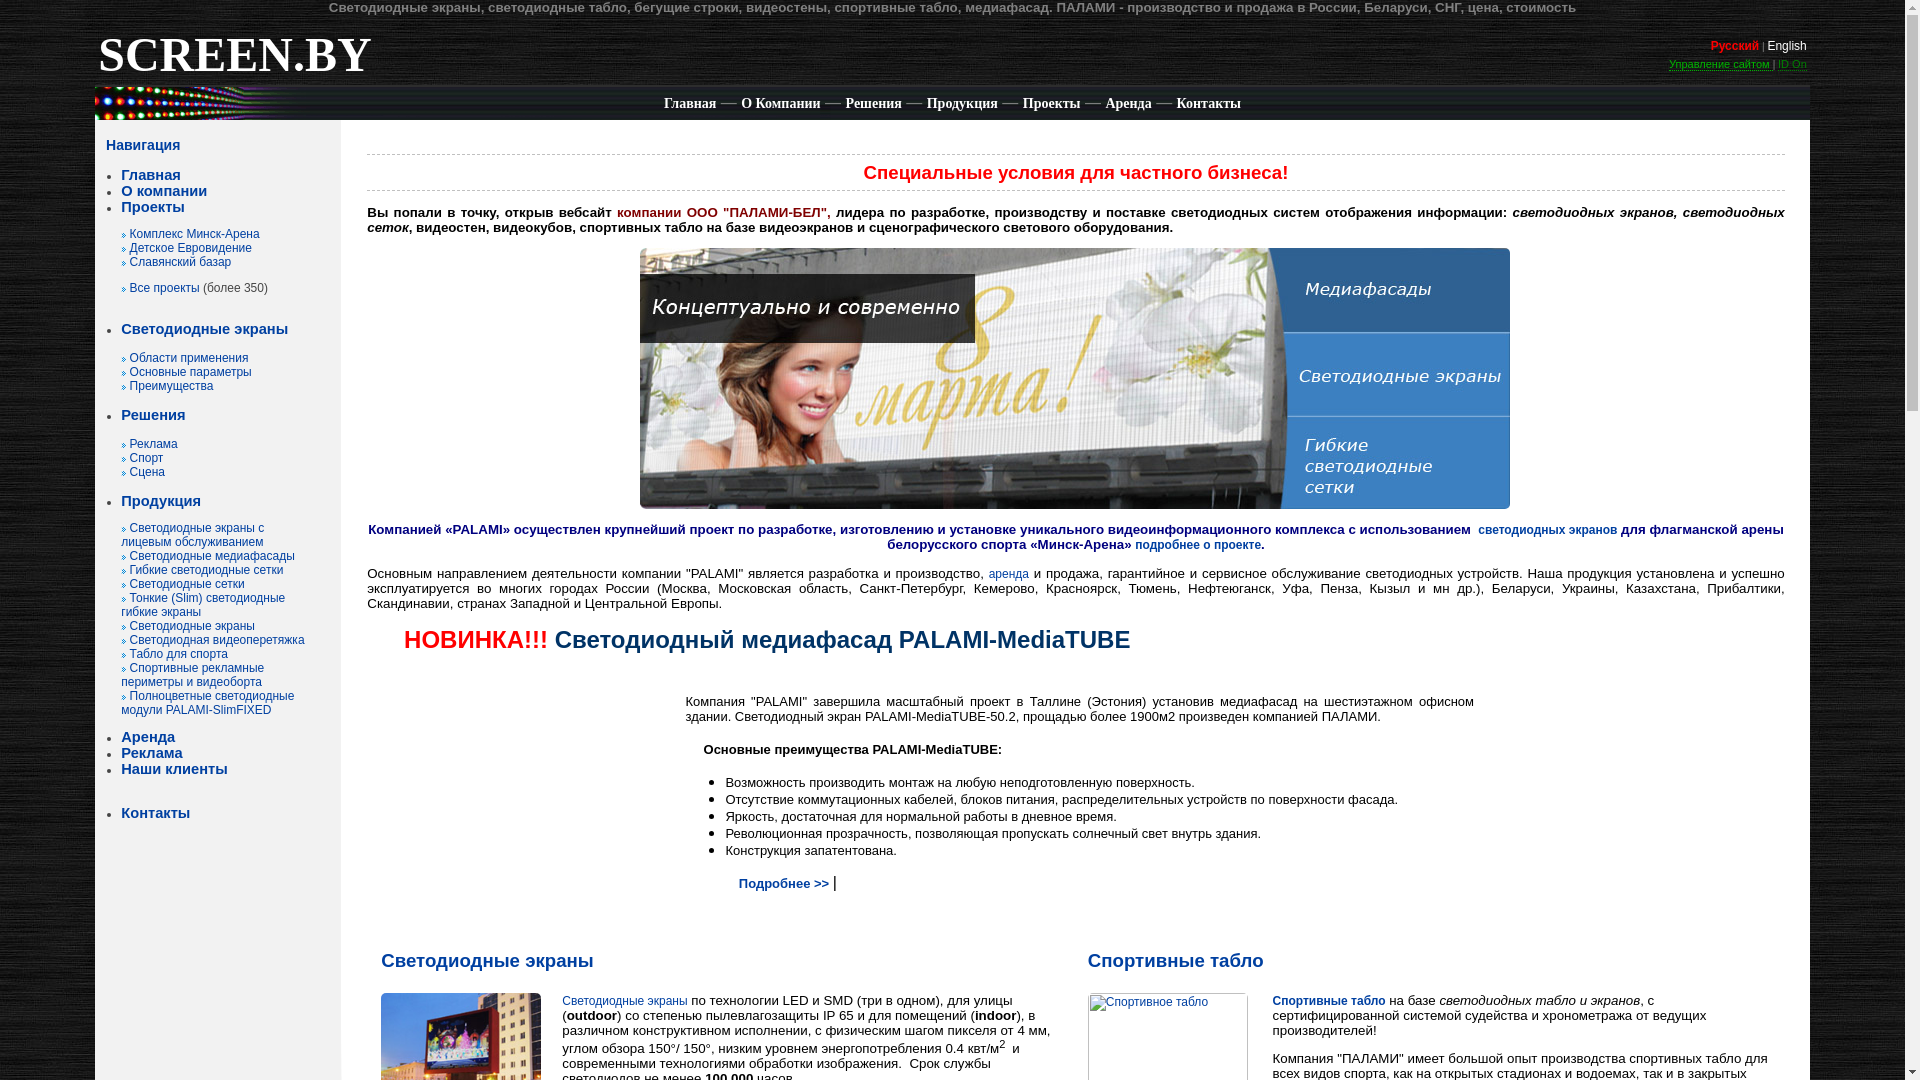  I want to click on SCREEN.BY, so click(234, 67).